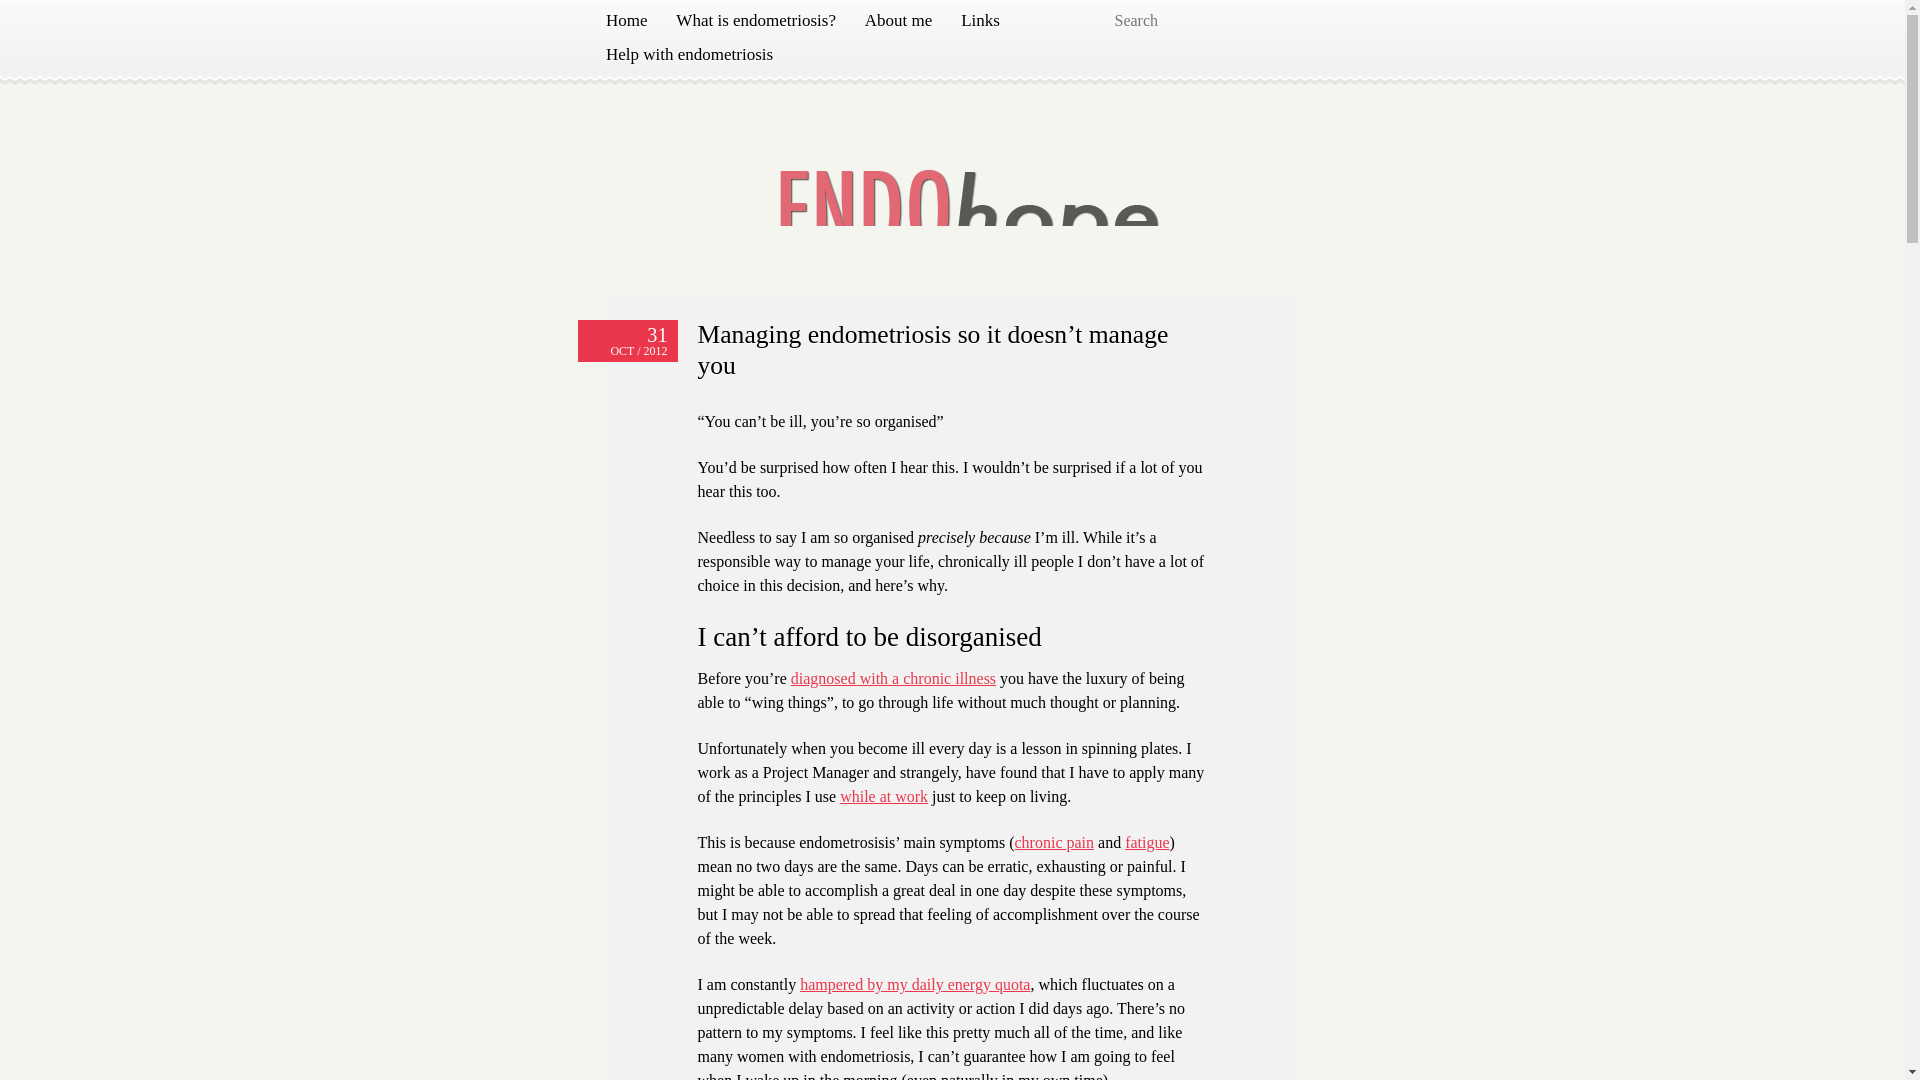 The height and width of the screenshot is (1080, 1920). I want to click on About me, so click(898, 20).